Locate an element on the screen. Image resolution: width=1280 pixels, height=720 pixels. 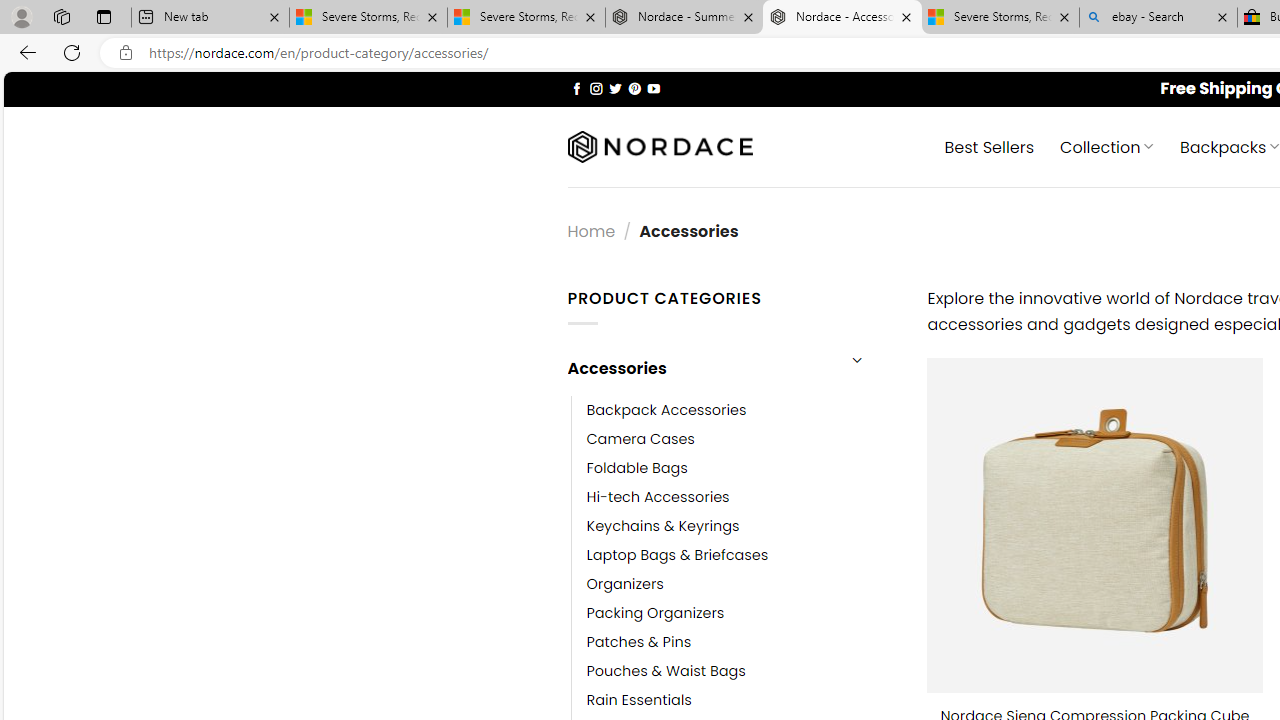
Patches & Pins is located at coordinates (742, 642).